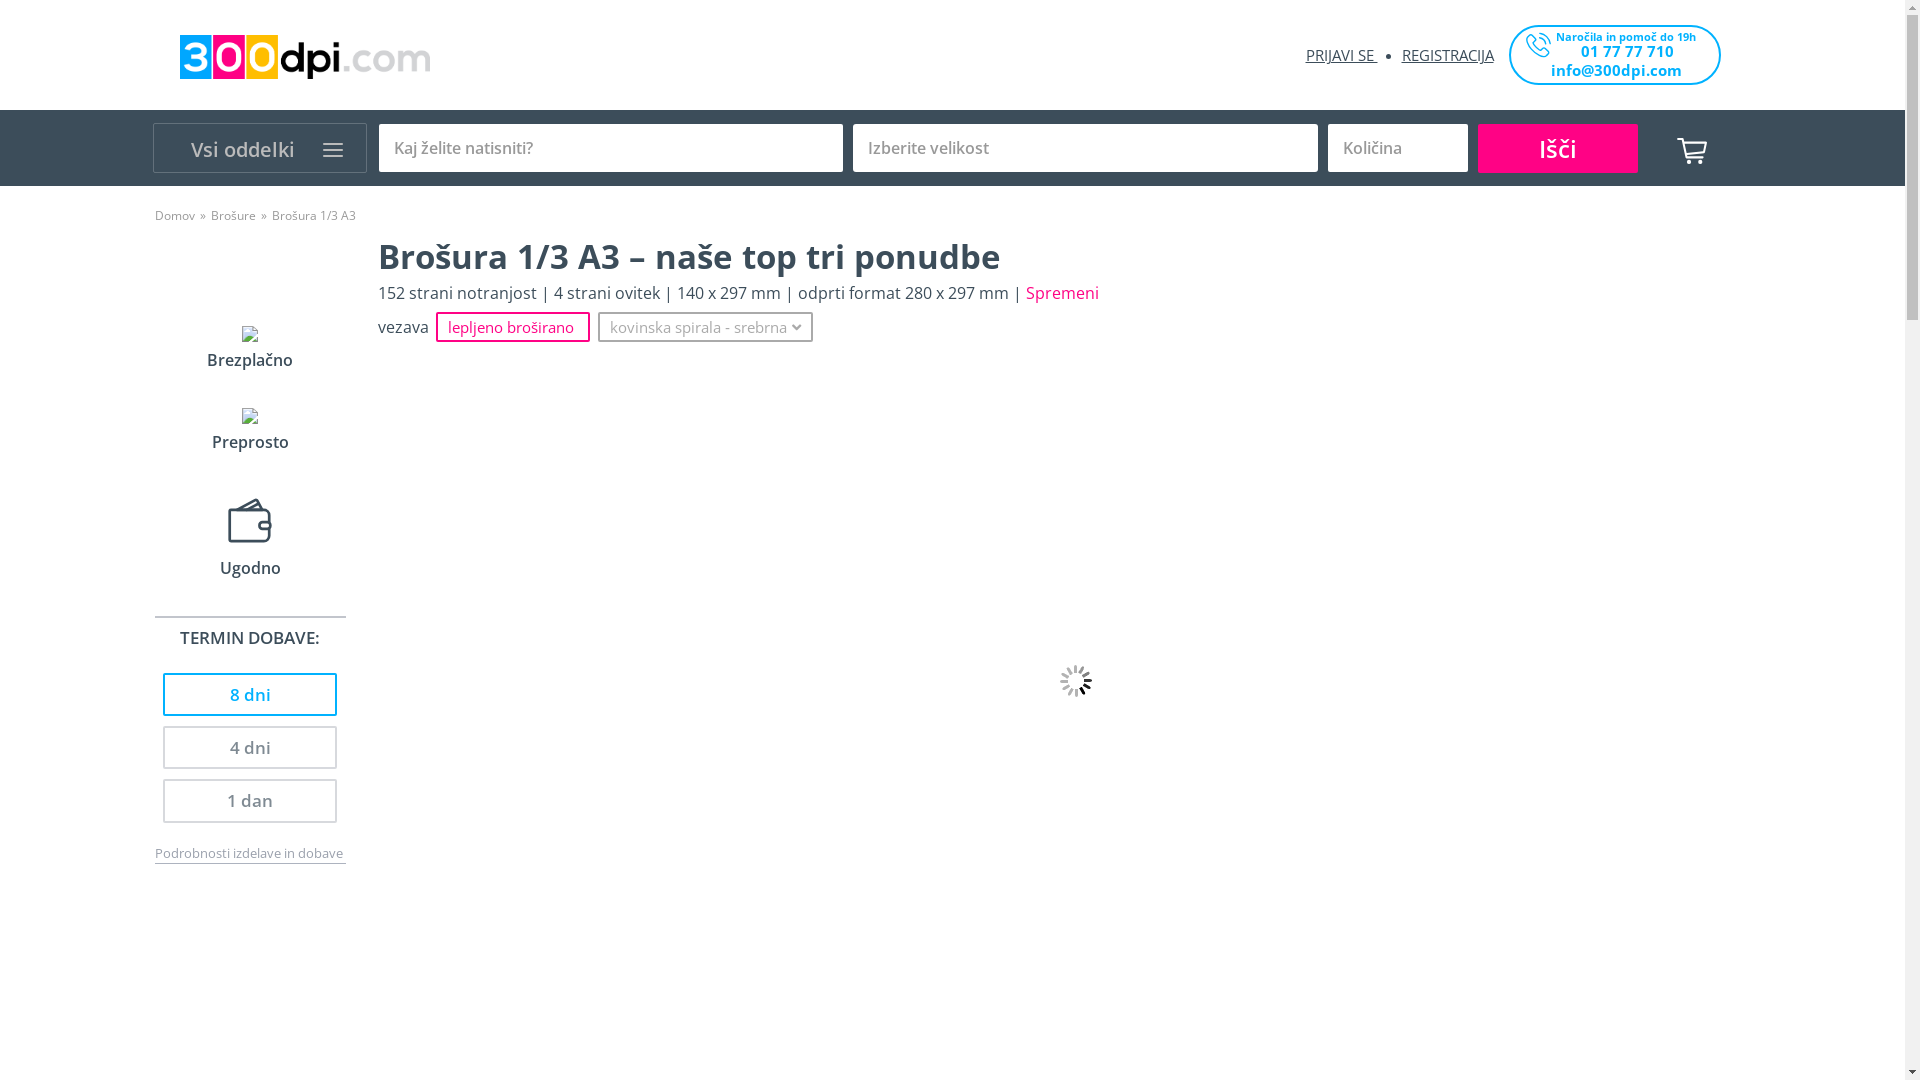 The height and width of the screenshot is (1080, 1920). Describe the element at coordinates (1634, 73) in the screenshot. I see `info@300dpi.com` at that location.